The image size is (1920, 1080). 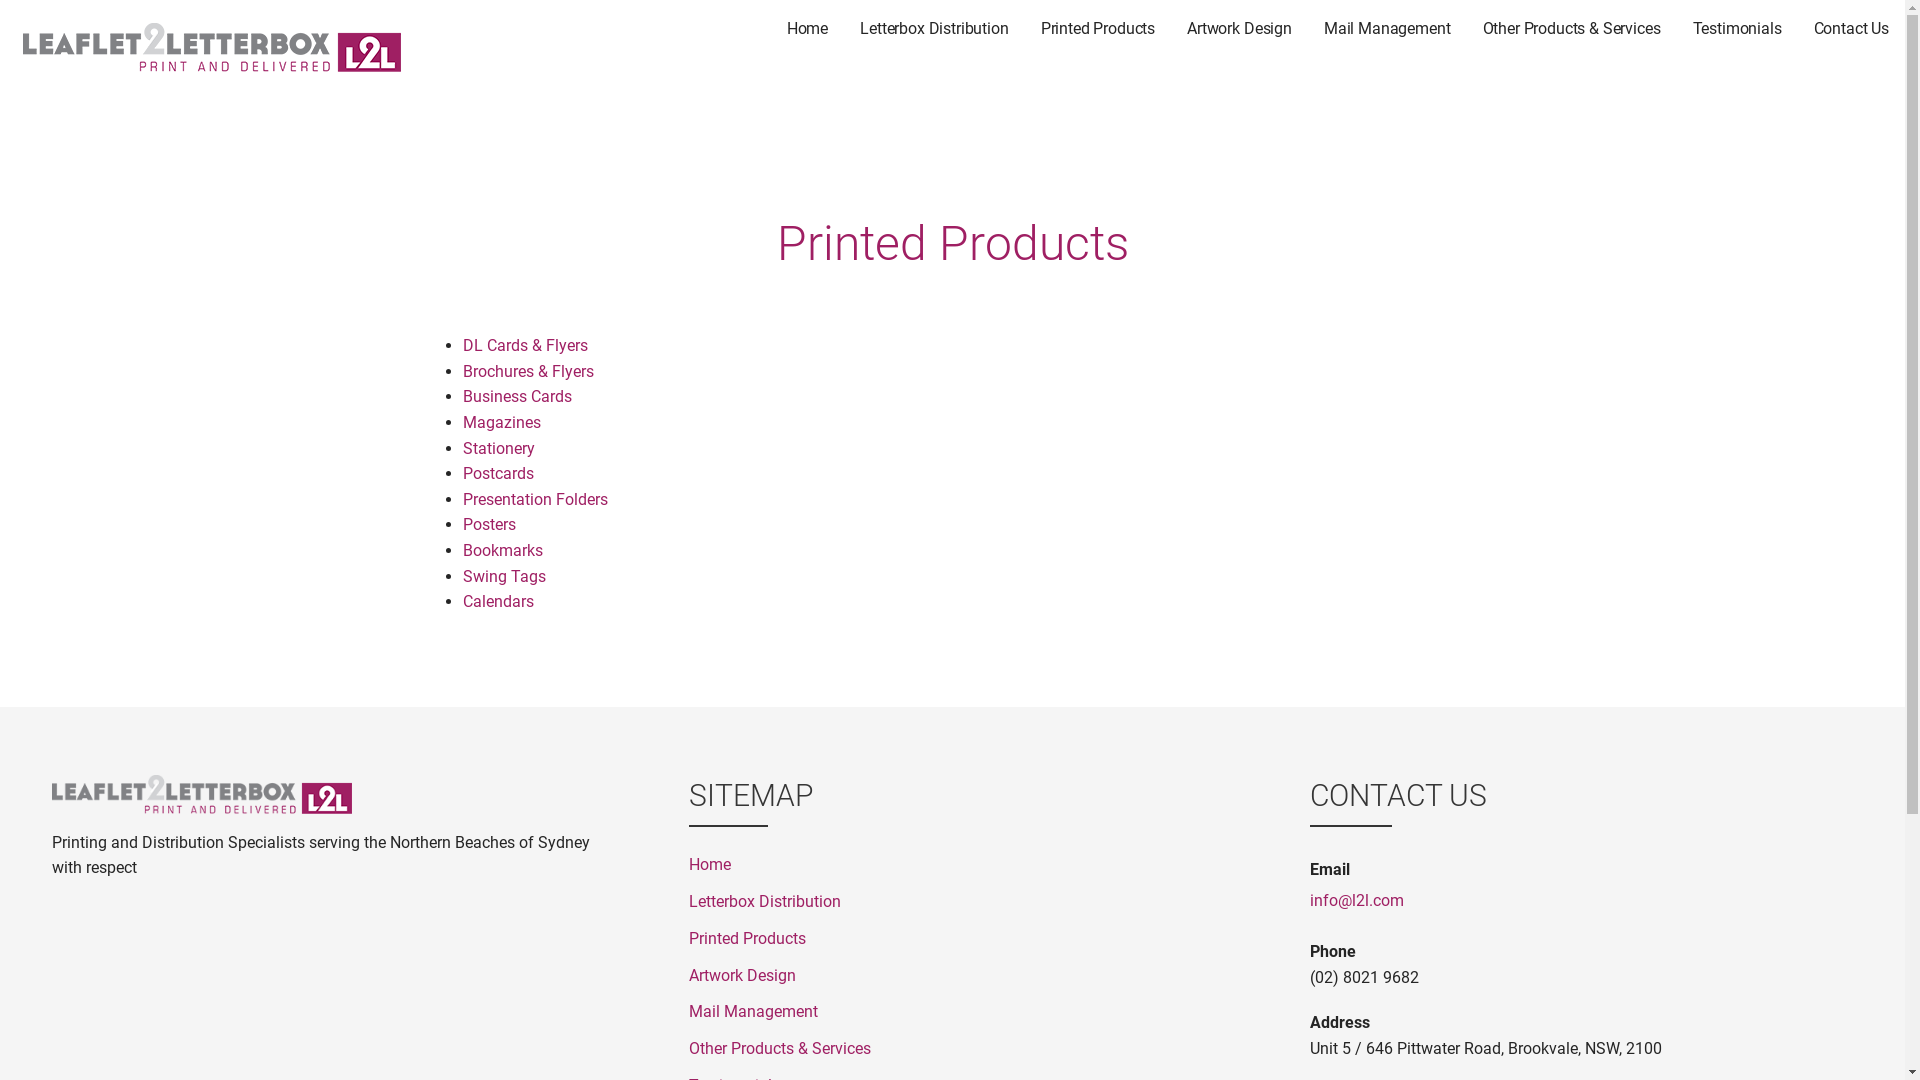 What do you see at coordinates (1852, 30) in the screenshot?
I see `Contact Us` at bounding box center [1852, 30].